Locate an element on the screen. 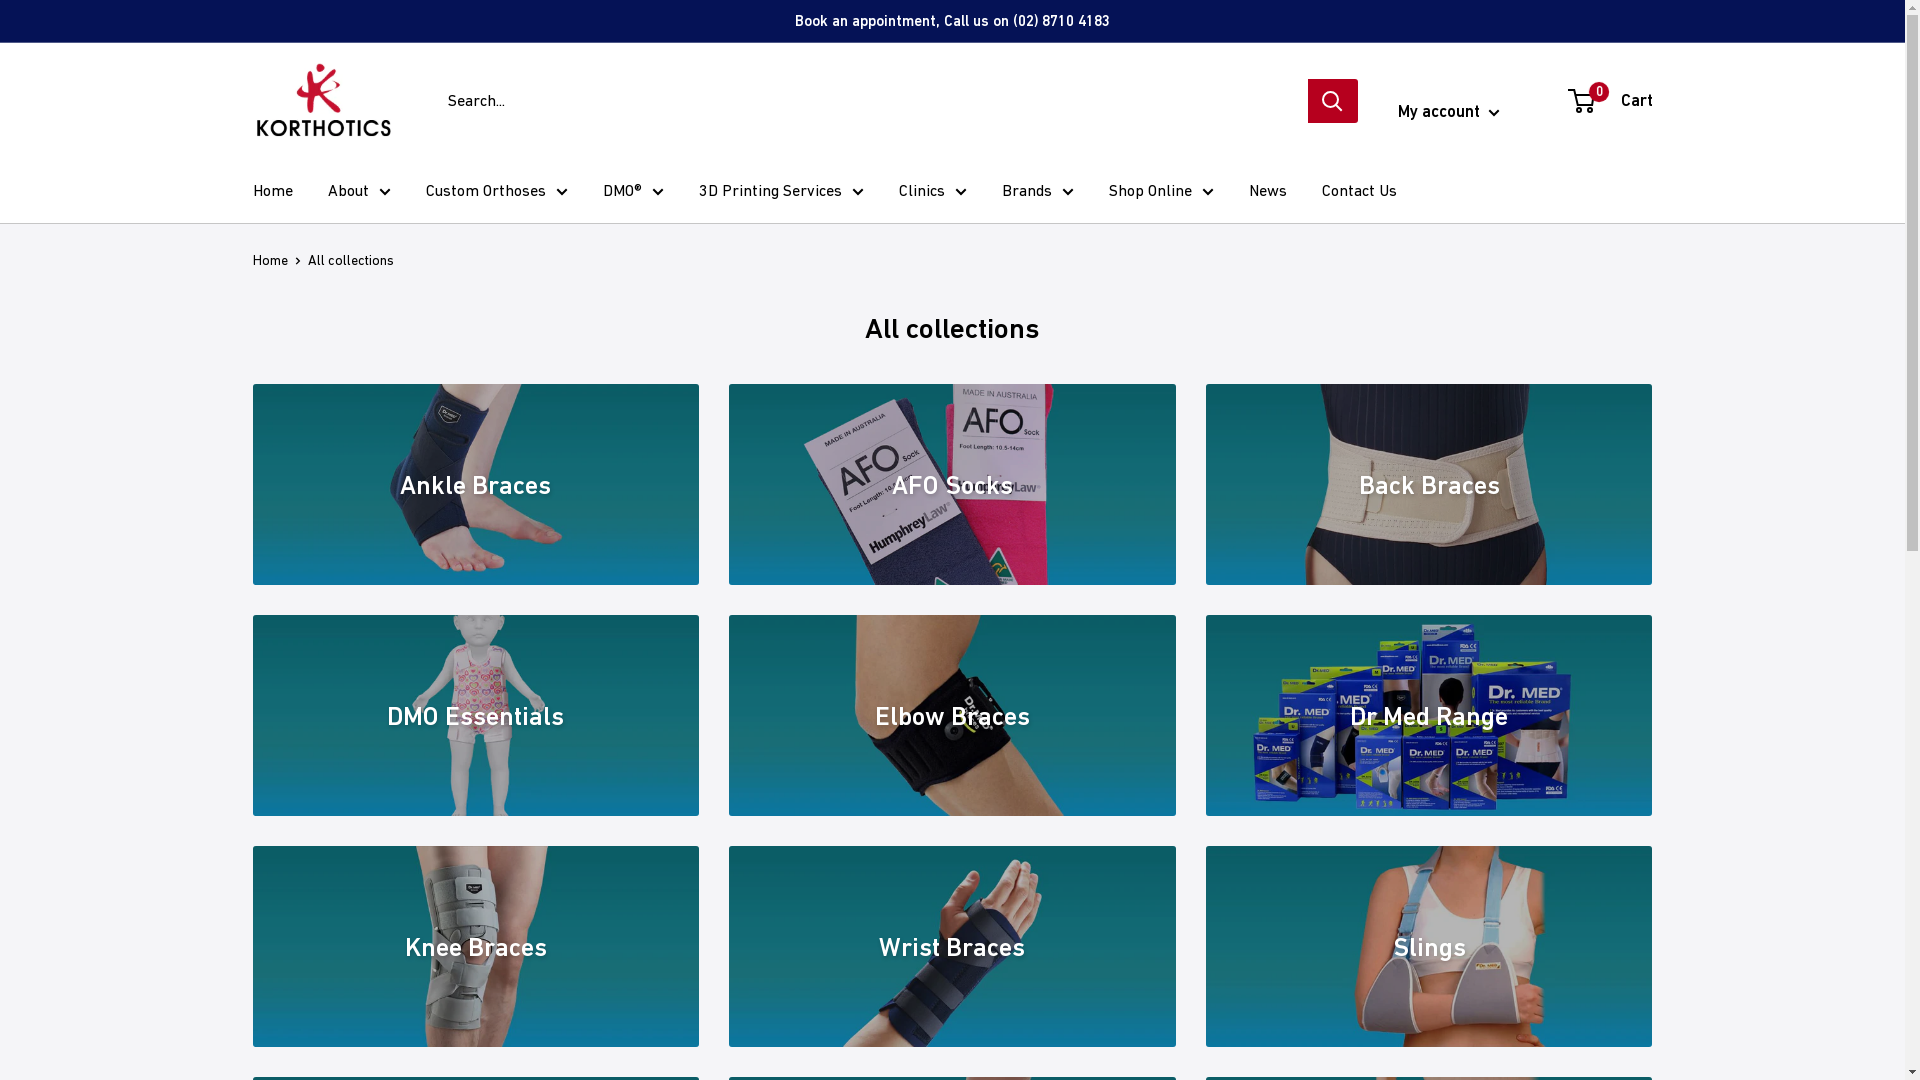 This screenshot has width=1920, height=1080. Custom Orthoses is located at coordinates (497, 191).